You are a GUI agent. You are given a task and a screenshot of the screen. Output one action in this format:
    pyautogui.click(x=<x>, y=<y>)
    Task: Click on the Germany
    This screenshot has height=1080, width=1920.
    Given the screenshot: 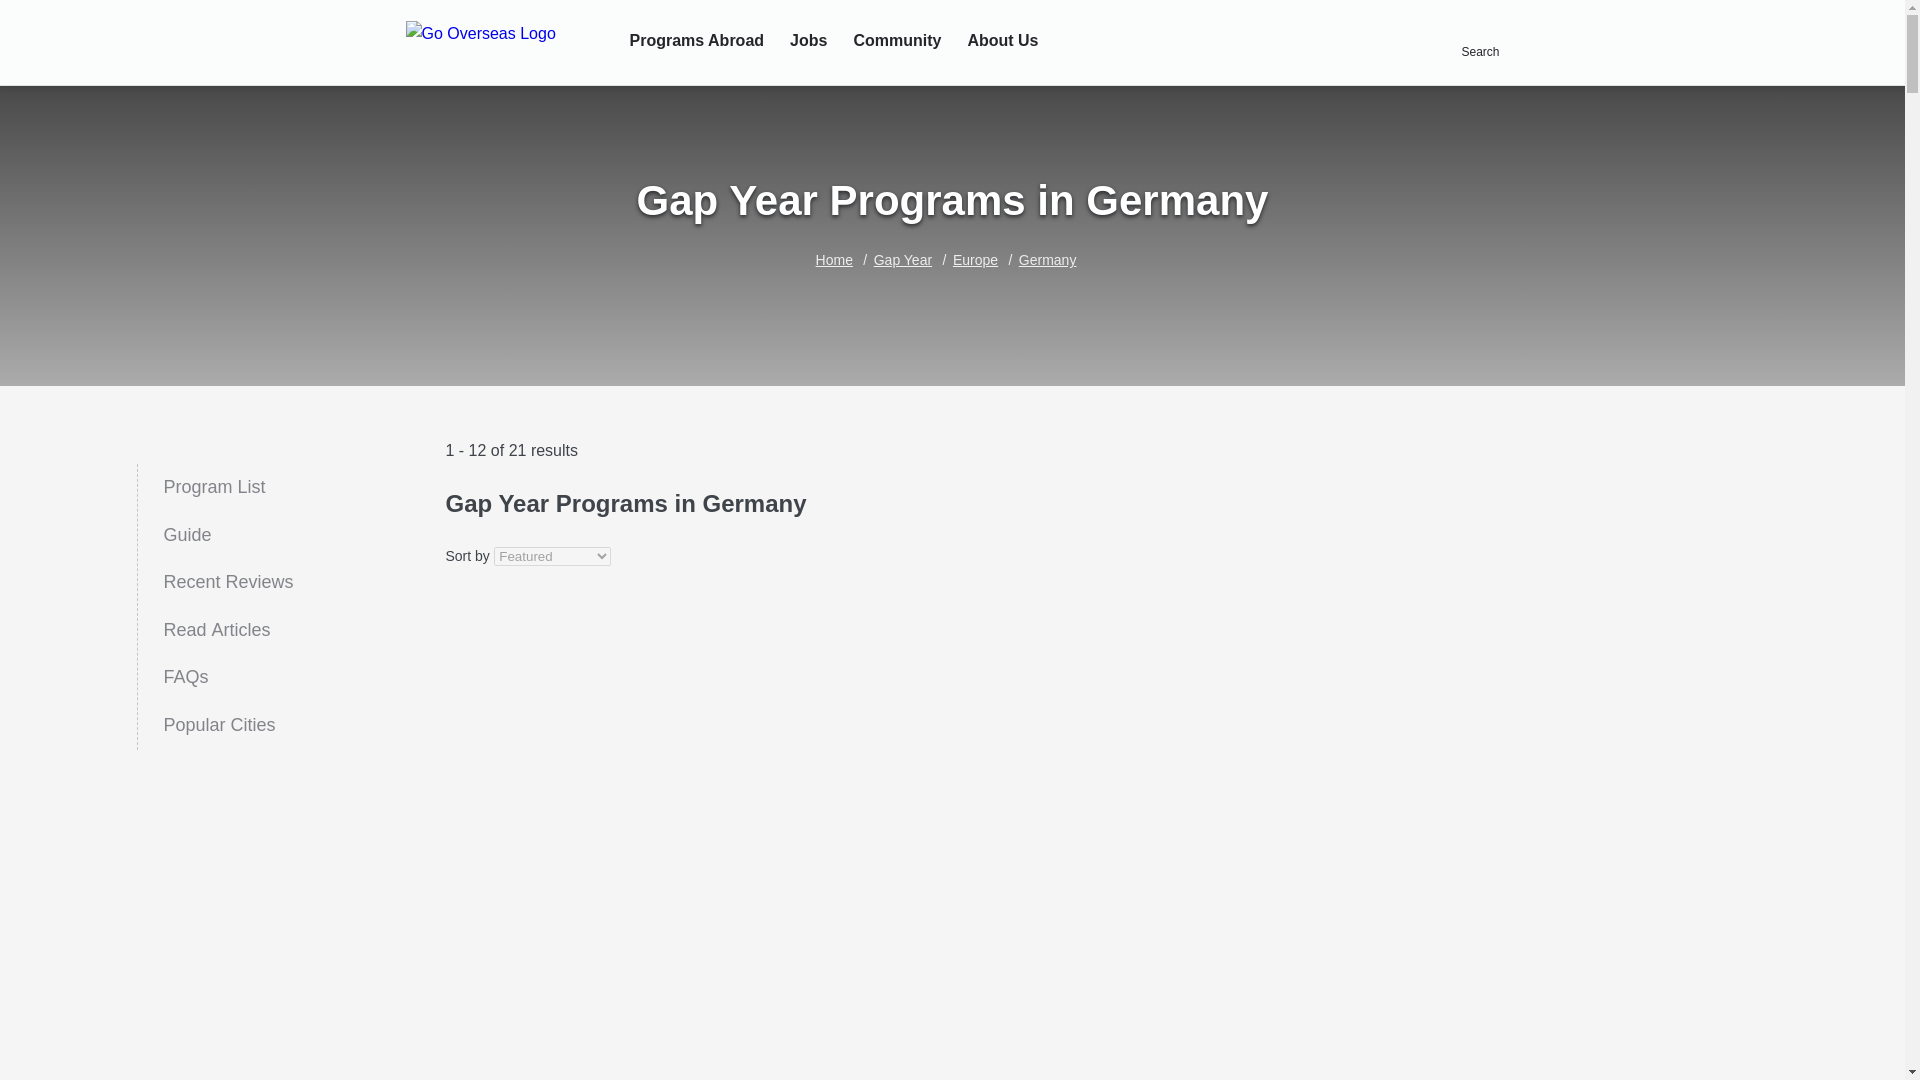 What is the action you would take?
    pyautogui.click(x=227, y=678)
    